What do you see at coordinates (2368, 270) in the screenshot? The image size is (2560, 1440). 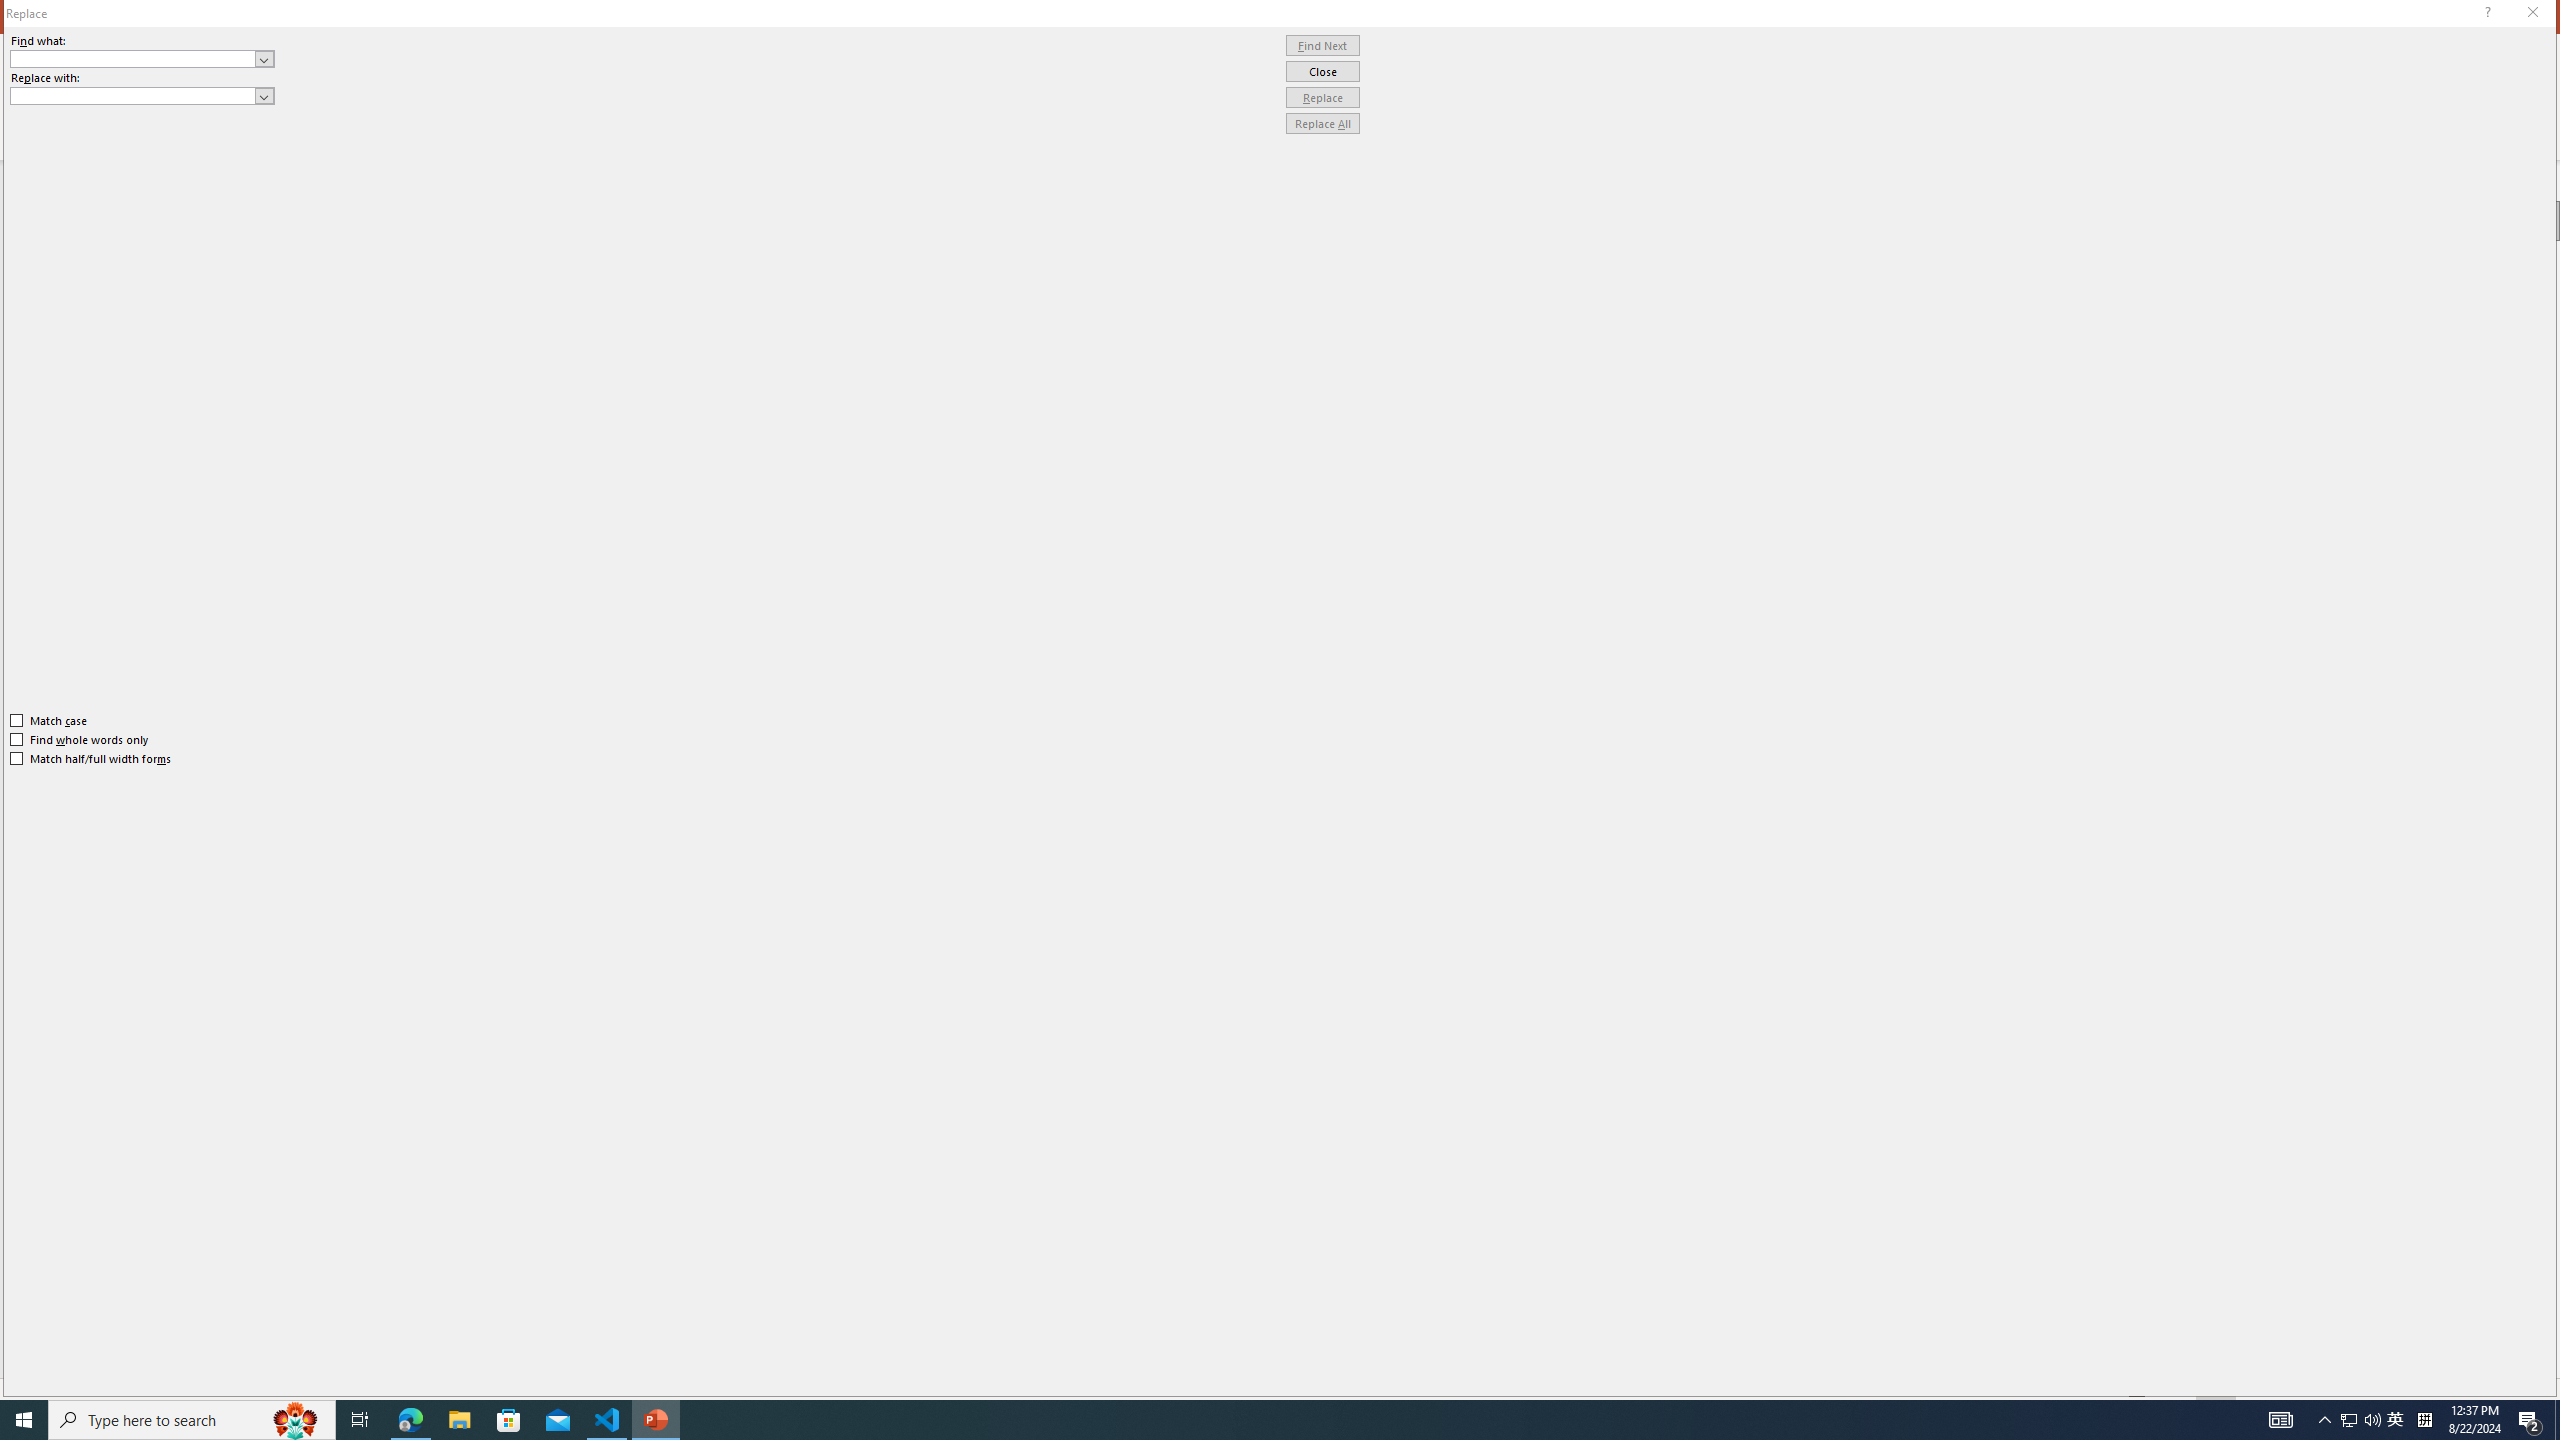 I see `Fill` at bounding box center [2368, 270].